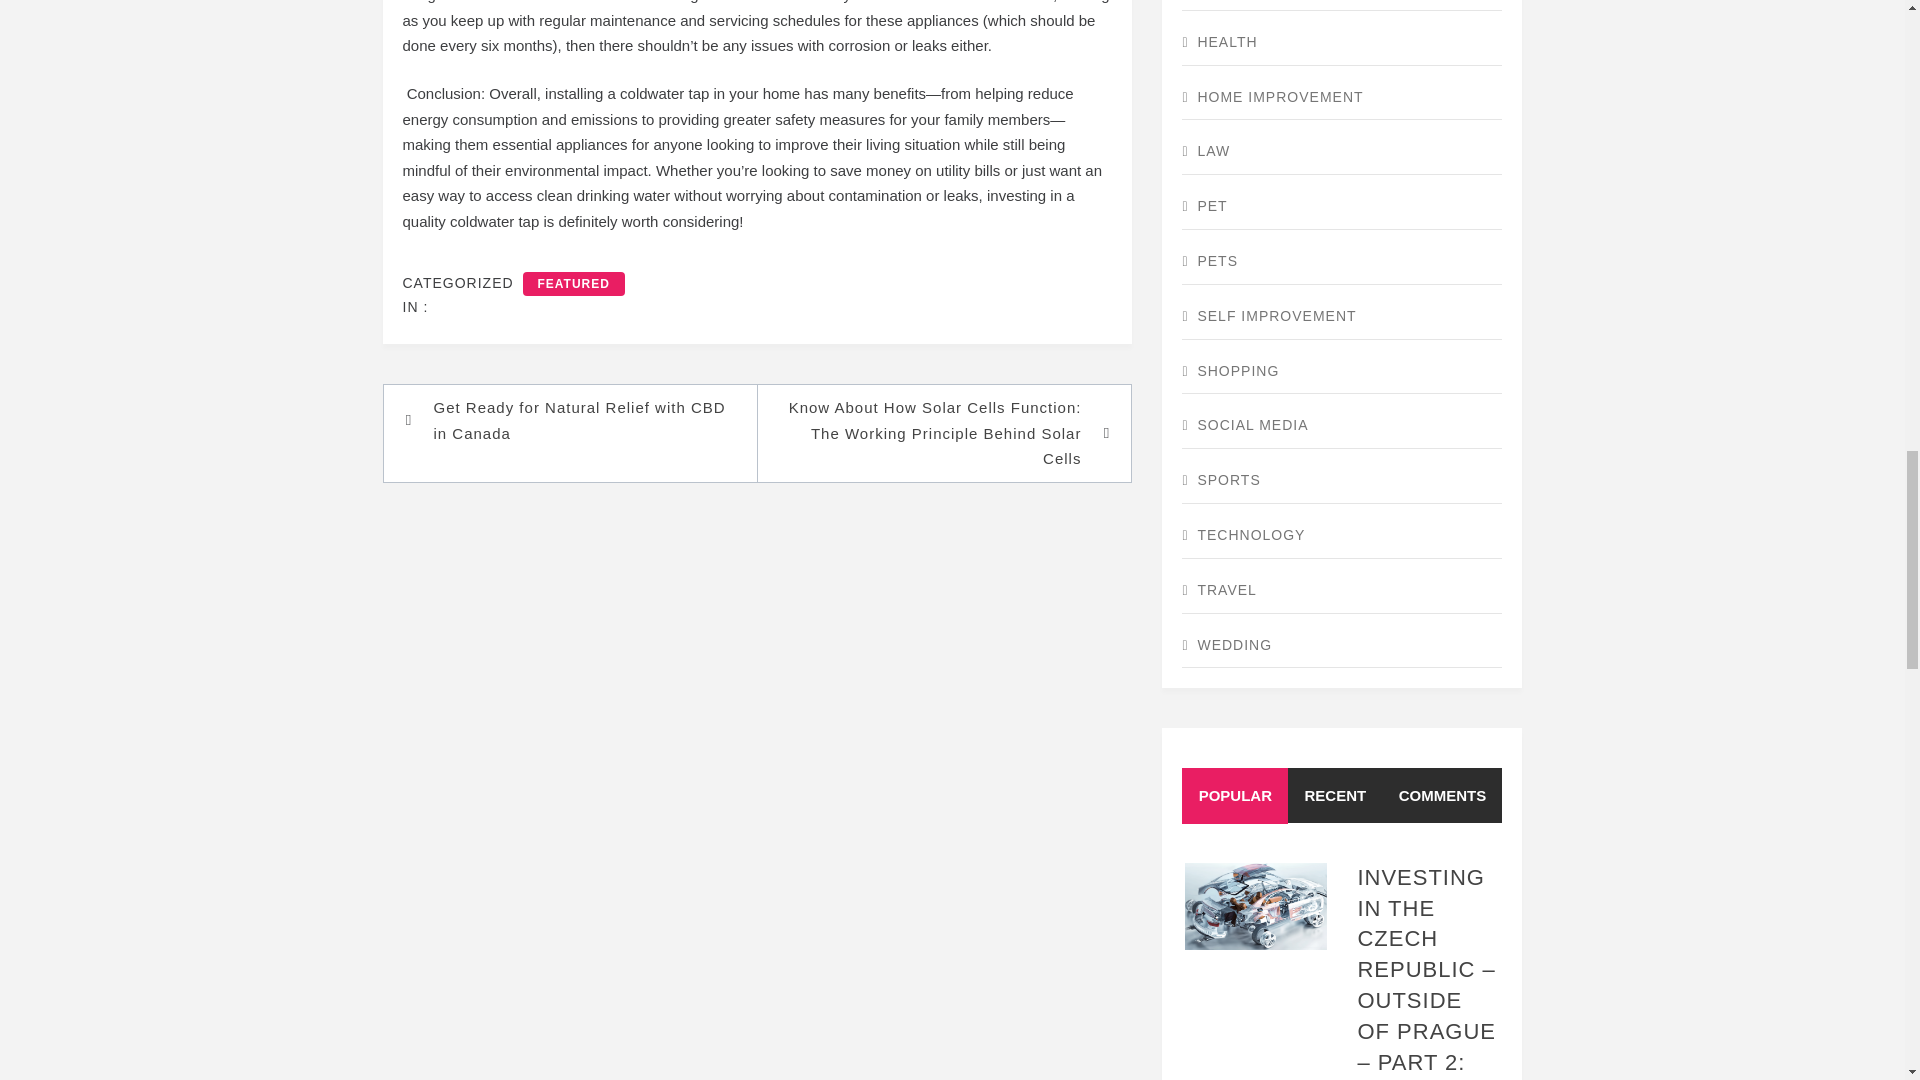 The height and width of the screenshot is (1080, 1920). I want to click on FEATURED, so click(573, 284).